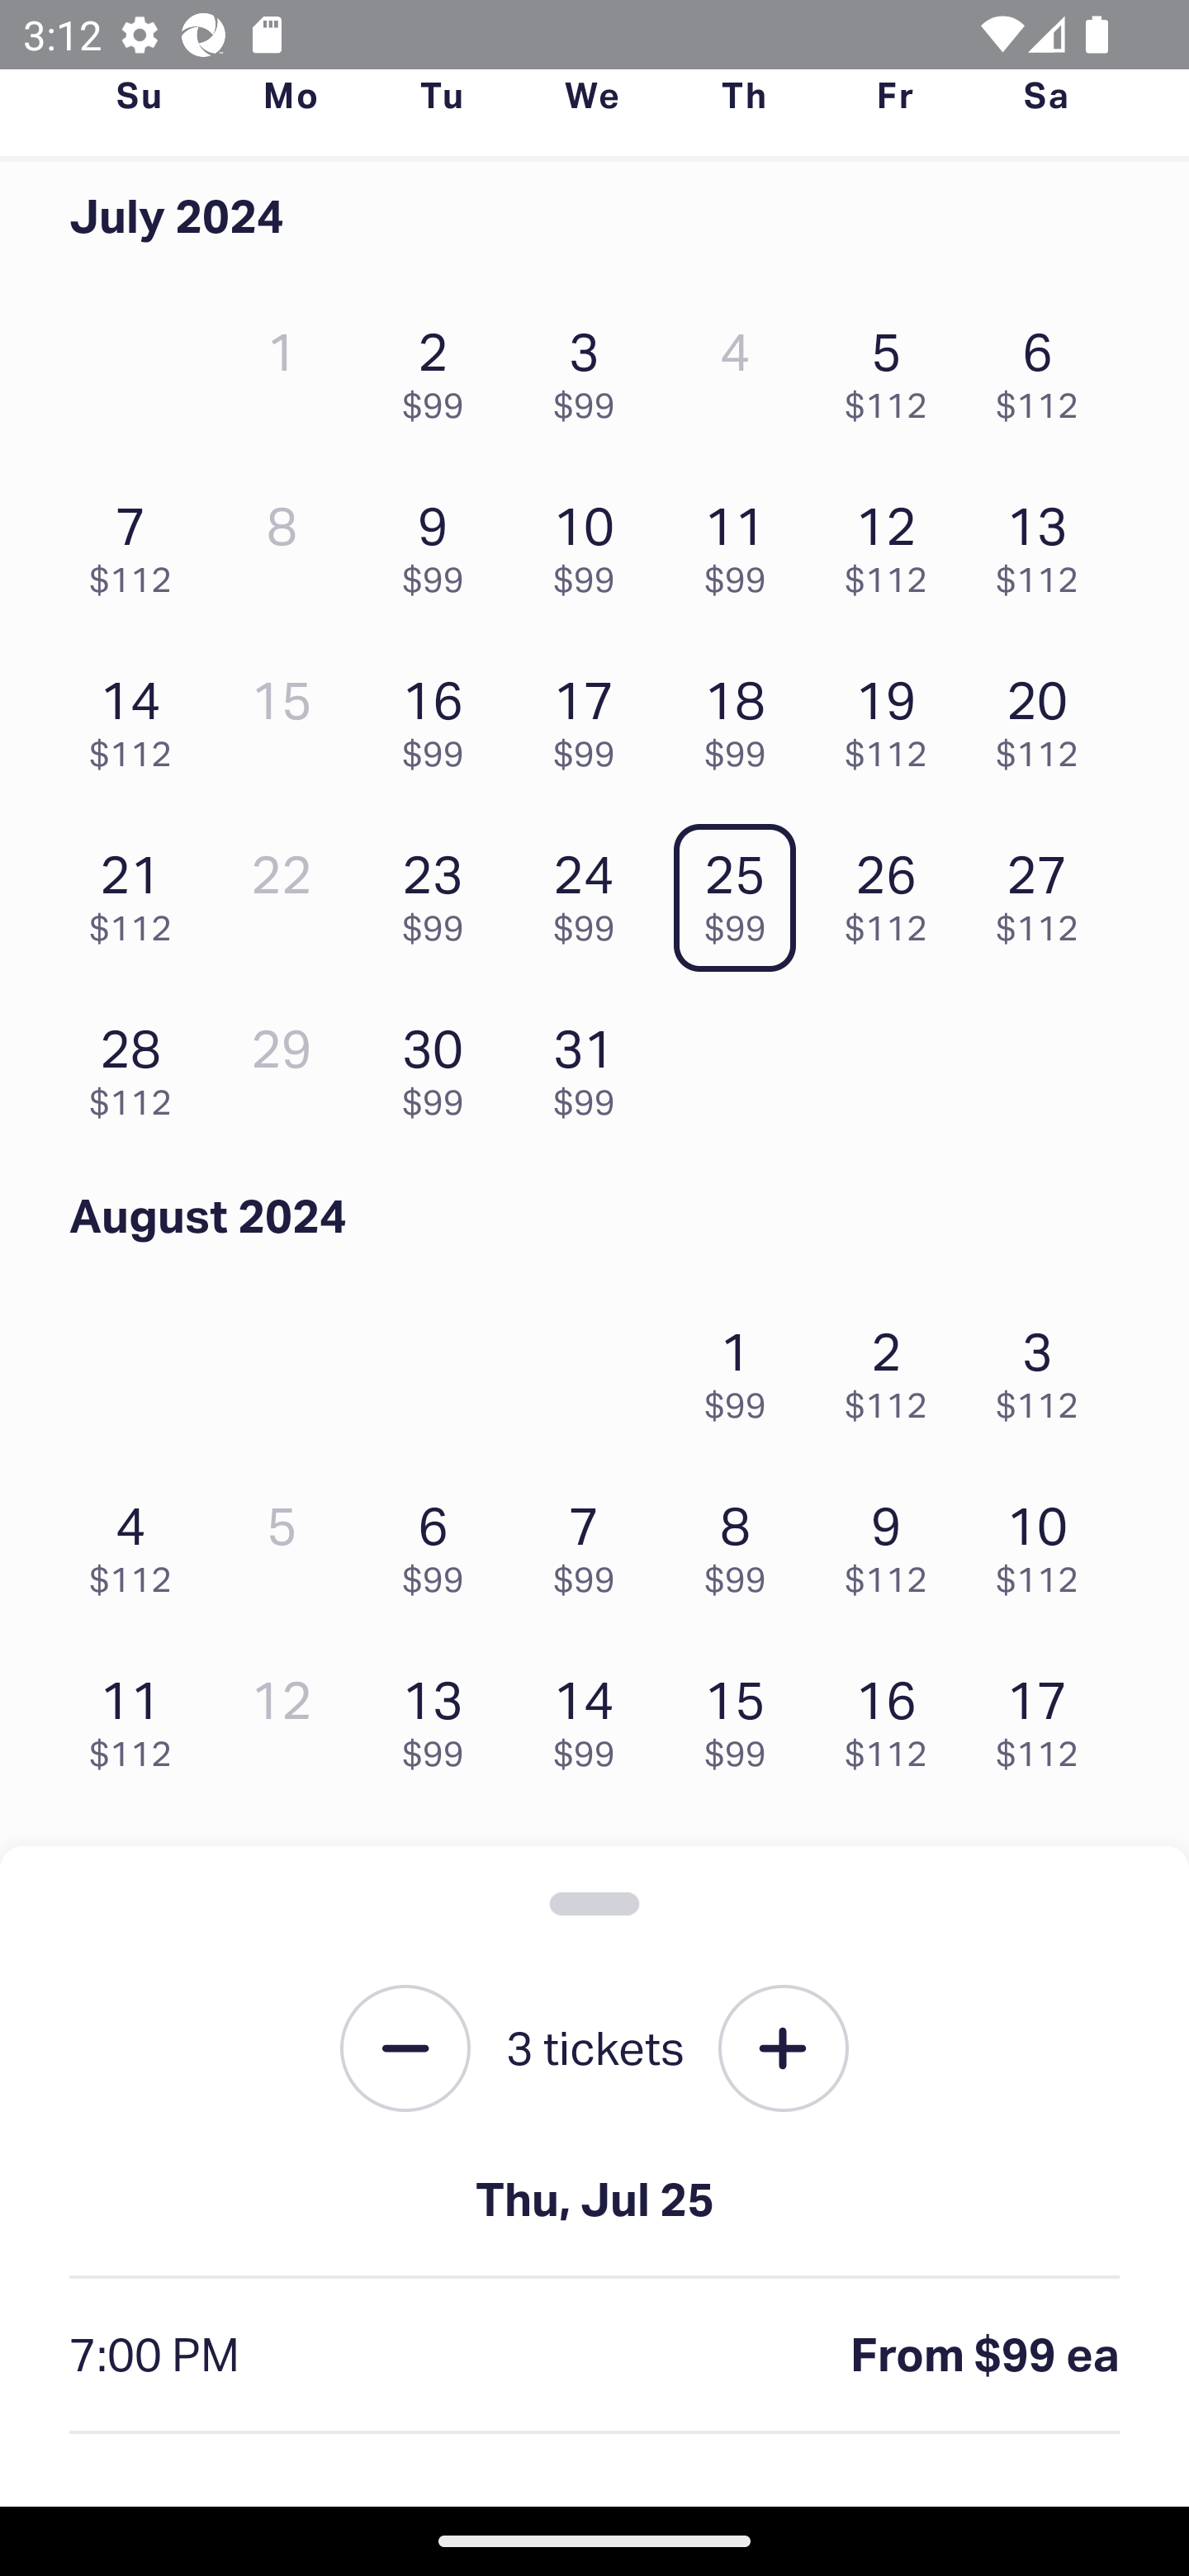  Describe the element at coordinates (593, 716) in the screenshot. I see `17 $99` at that location.